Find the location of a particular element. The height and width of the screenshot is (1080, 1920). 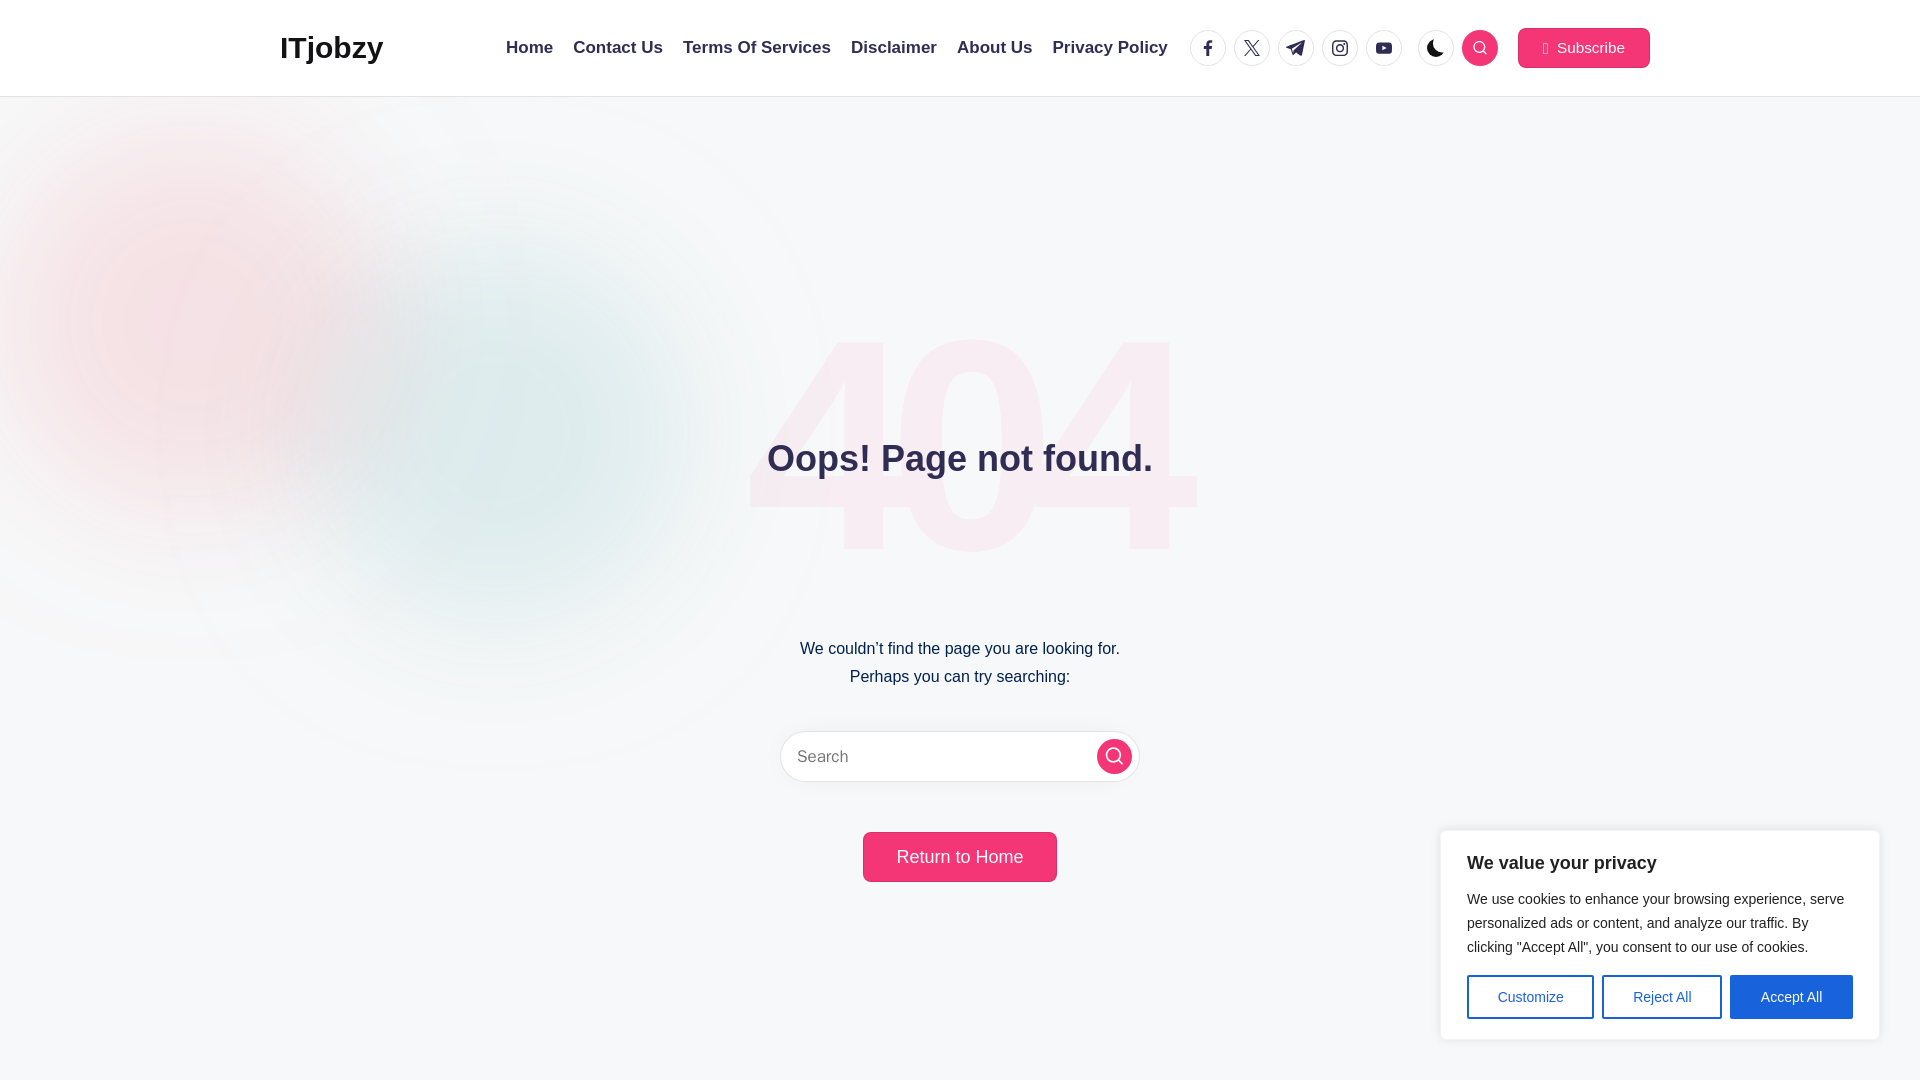

t.me is located at coordinates (1300, 48).